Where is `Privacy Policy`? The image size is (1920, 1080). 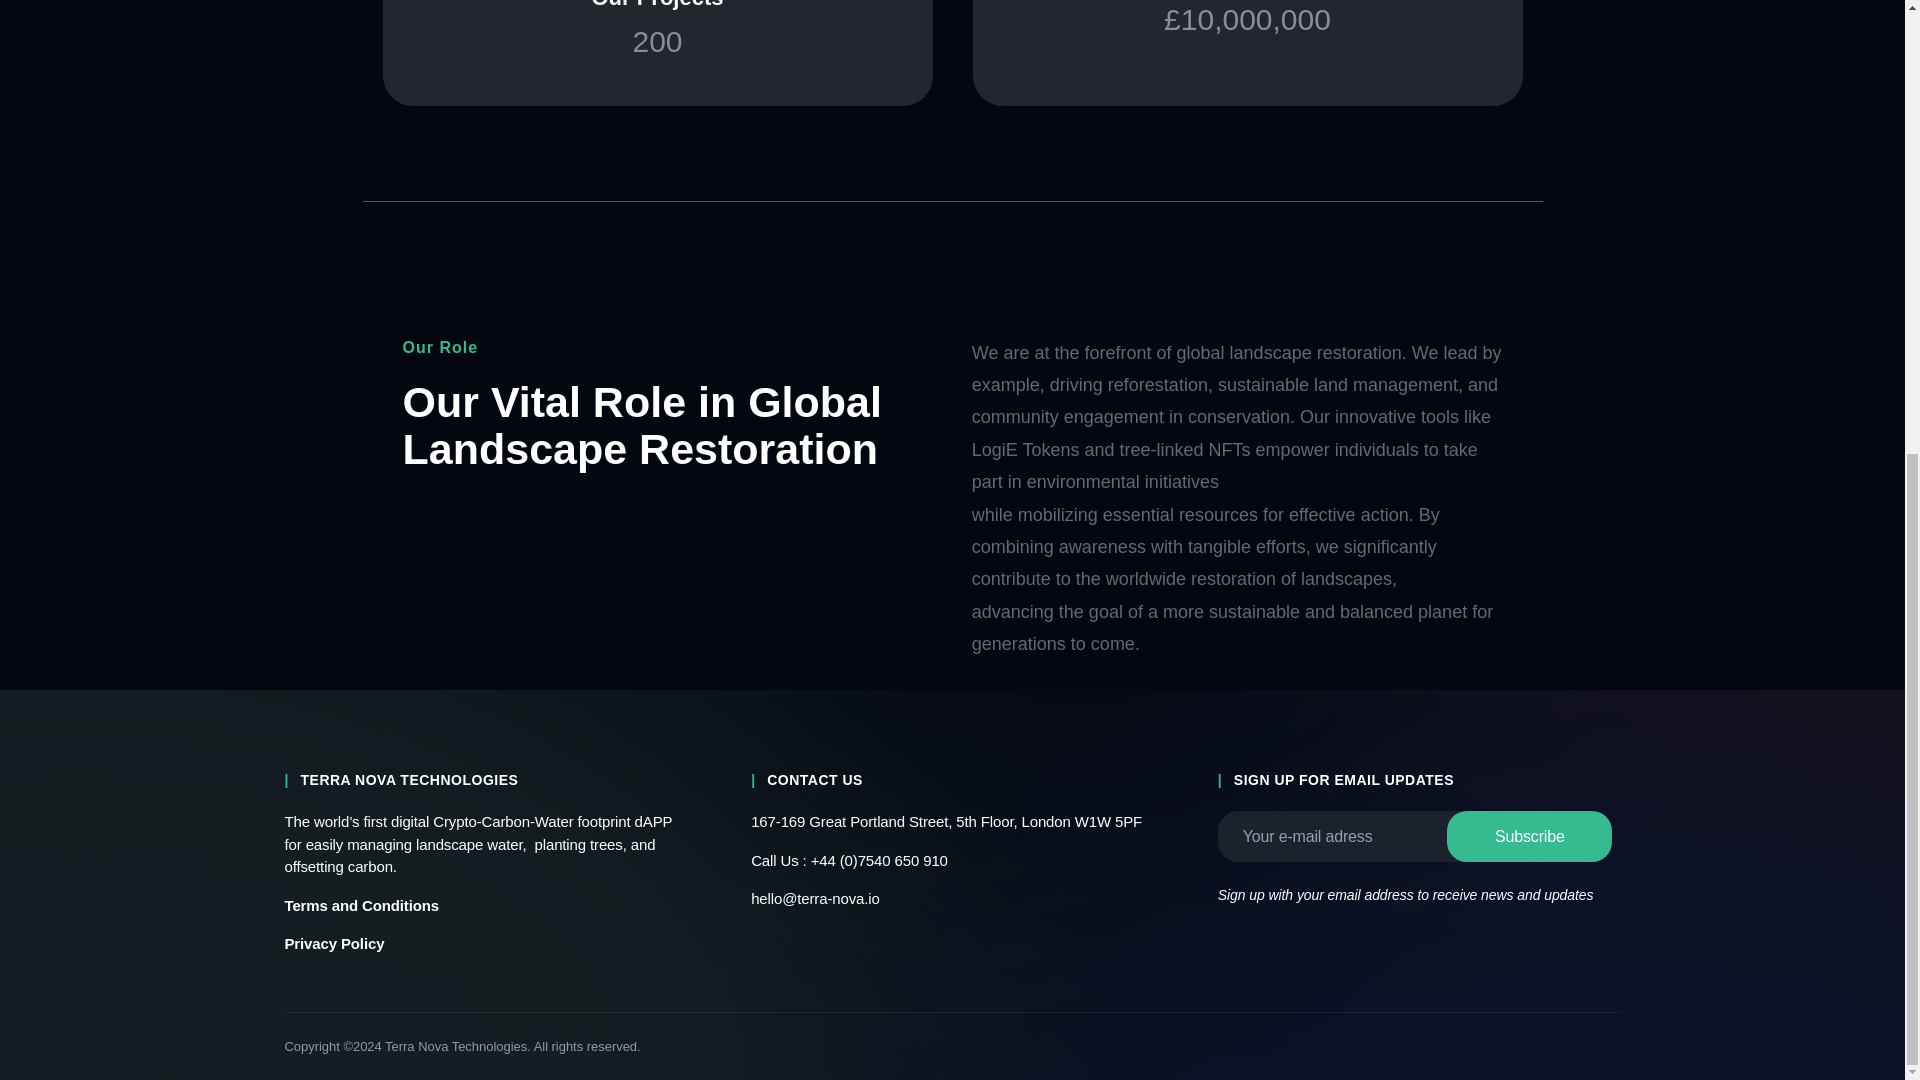 Privacy Policy is located at coordinates (334, 943).